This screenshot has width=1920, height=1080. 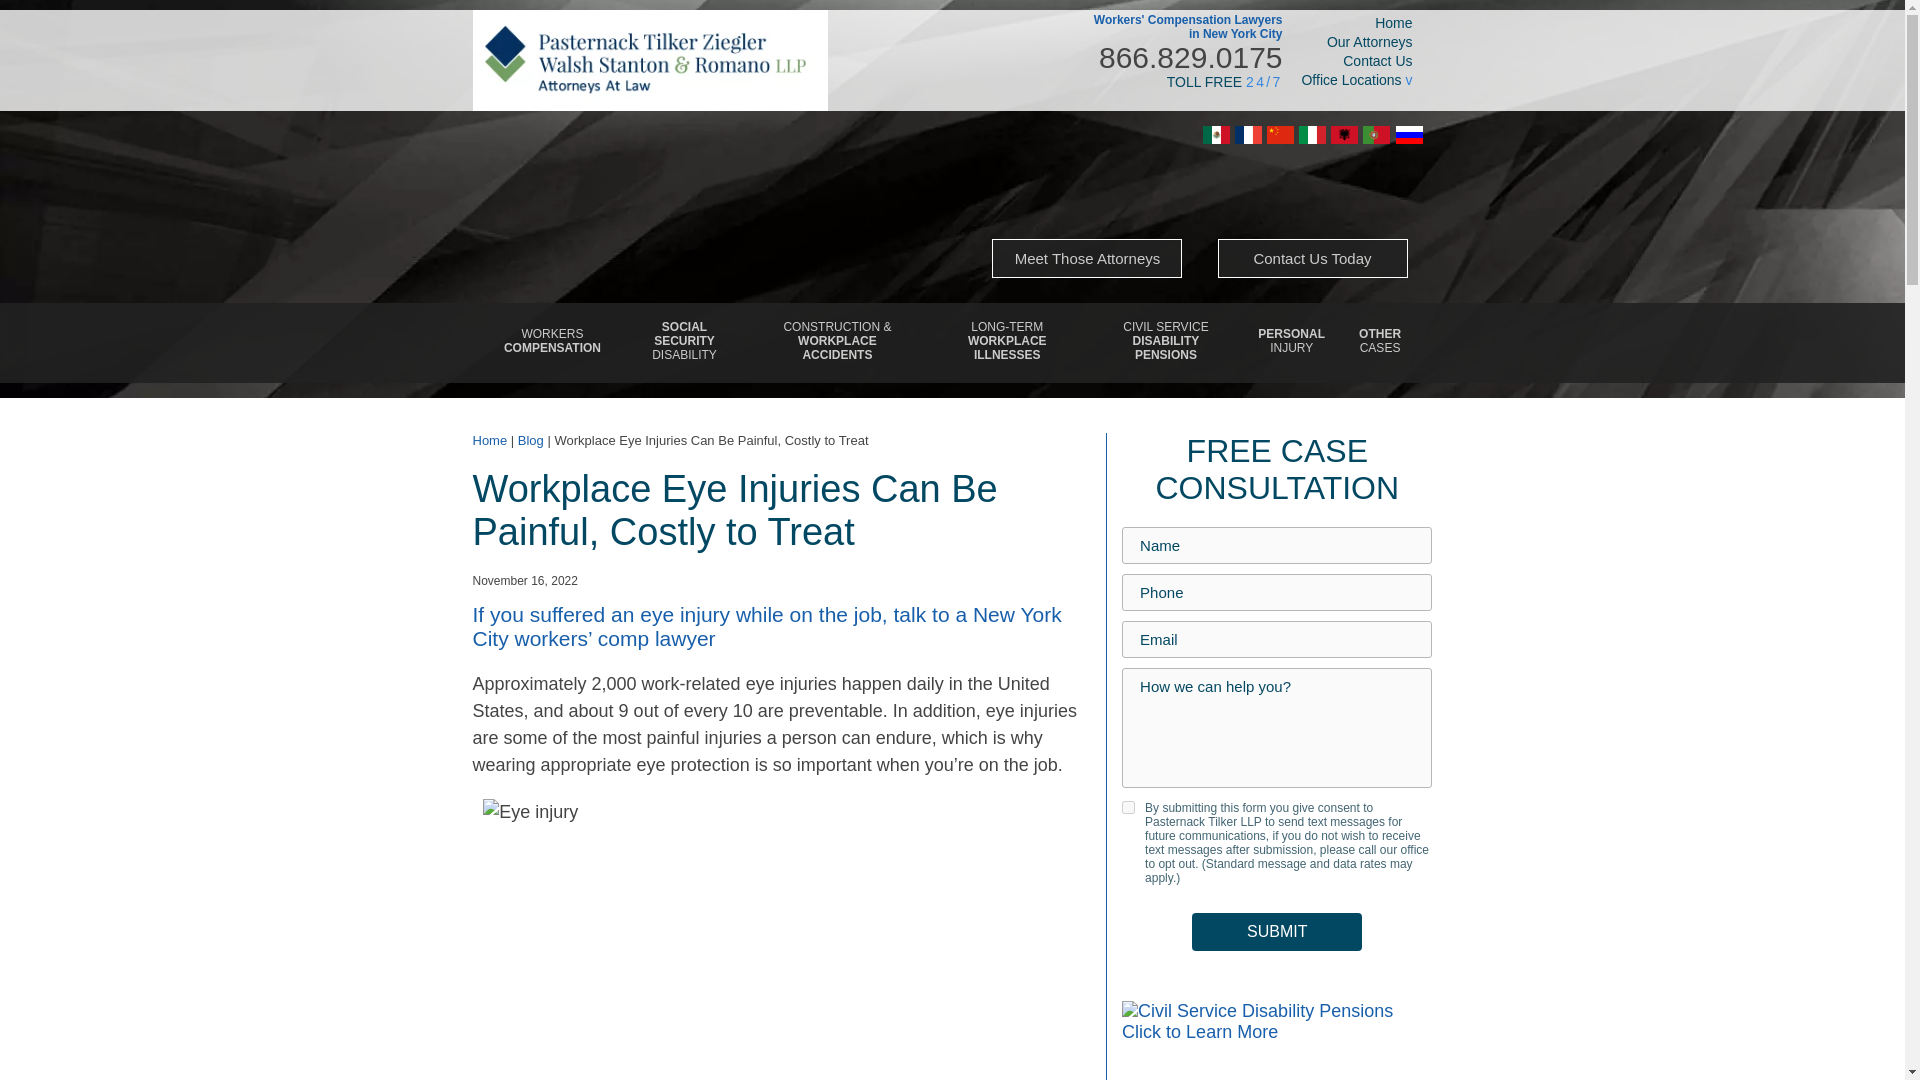 I want to click on Shqiptar, so click(x=1006, y=343).